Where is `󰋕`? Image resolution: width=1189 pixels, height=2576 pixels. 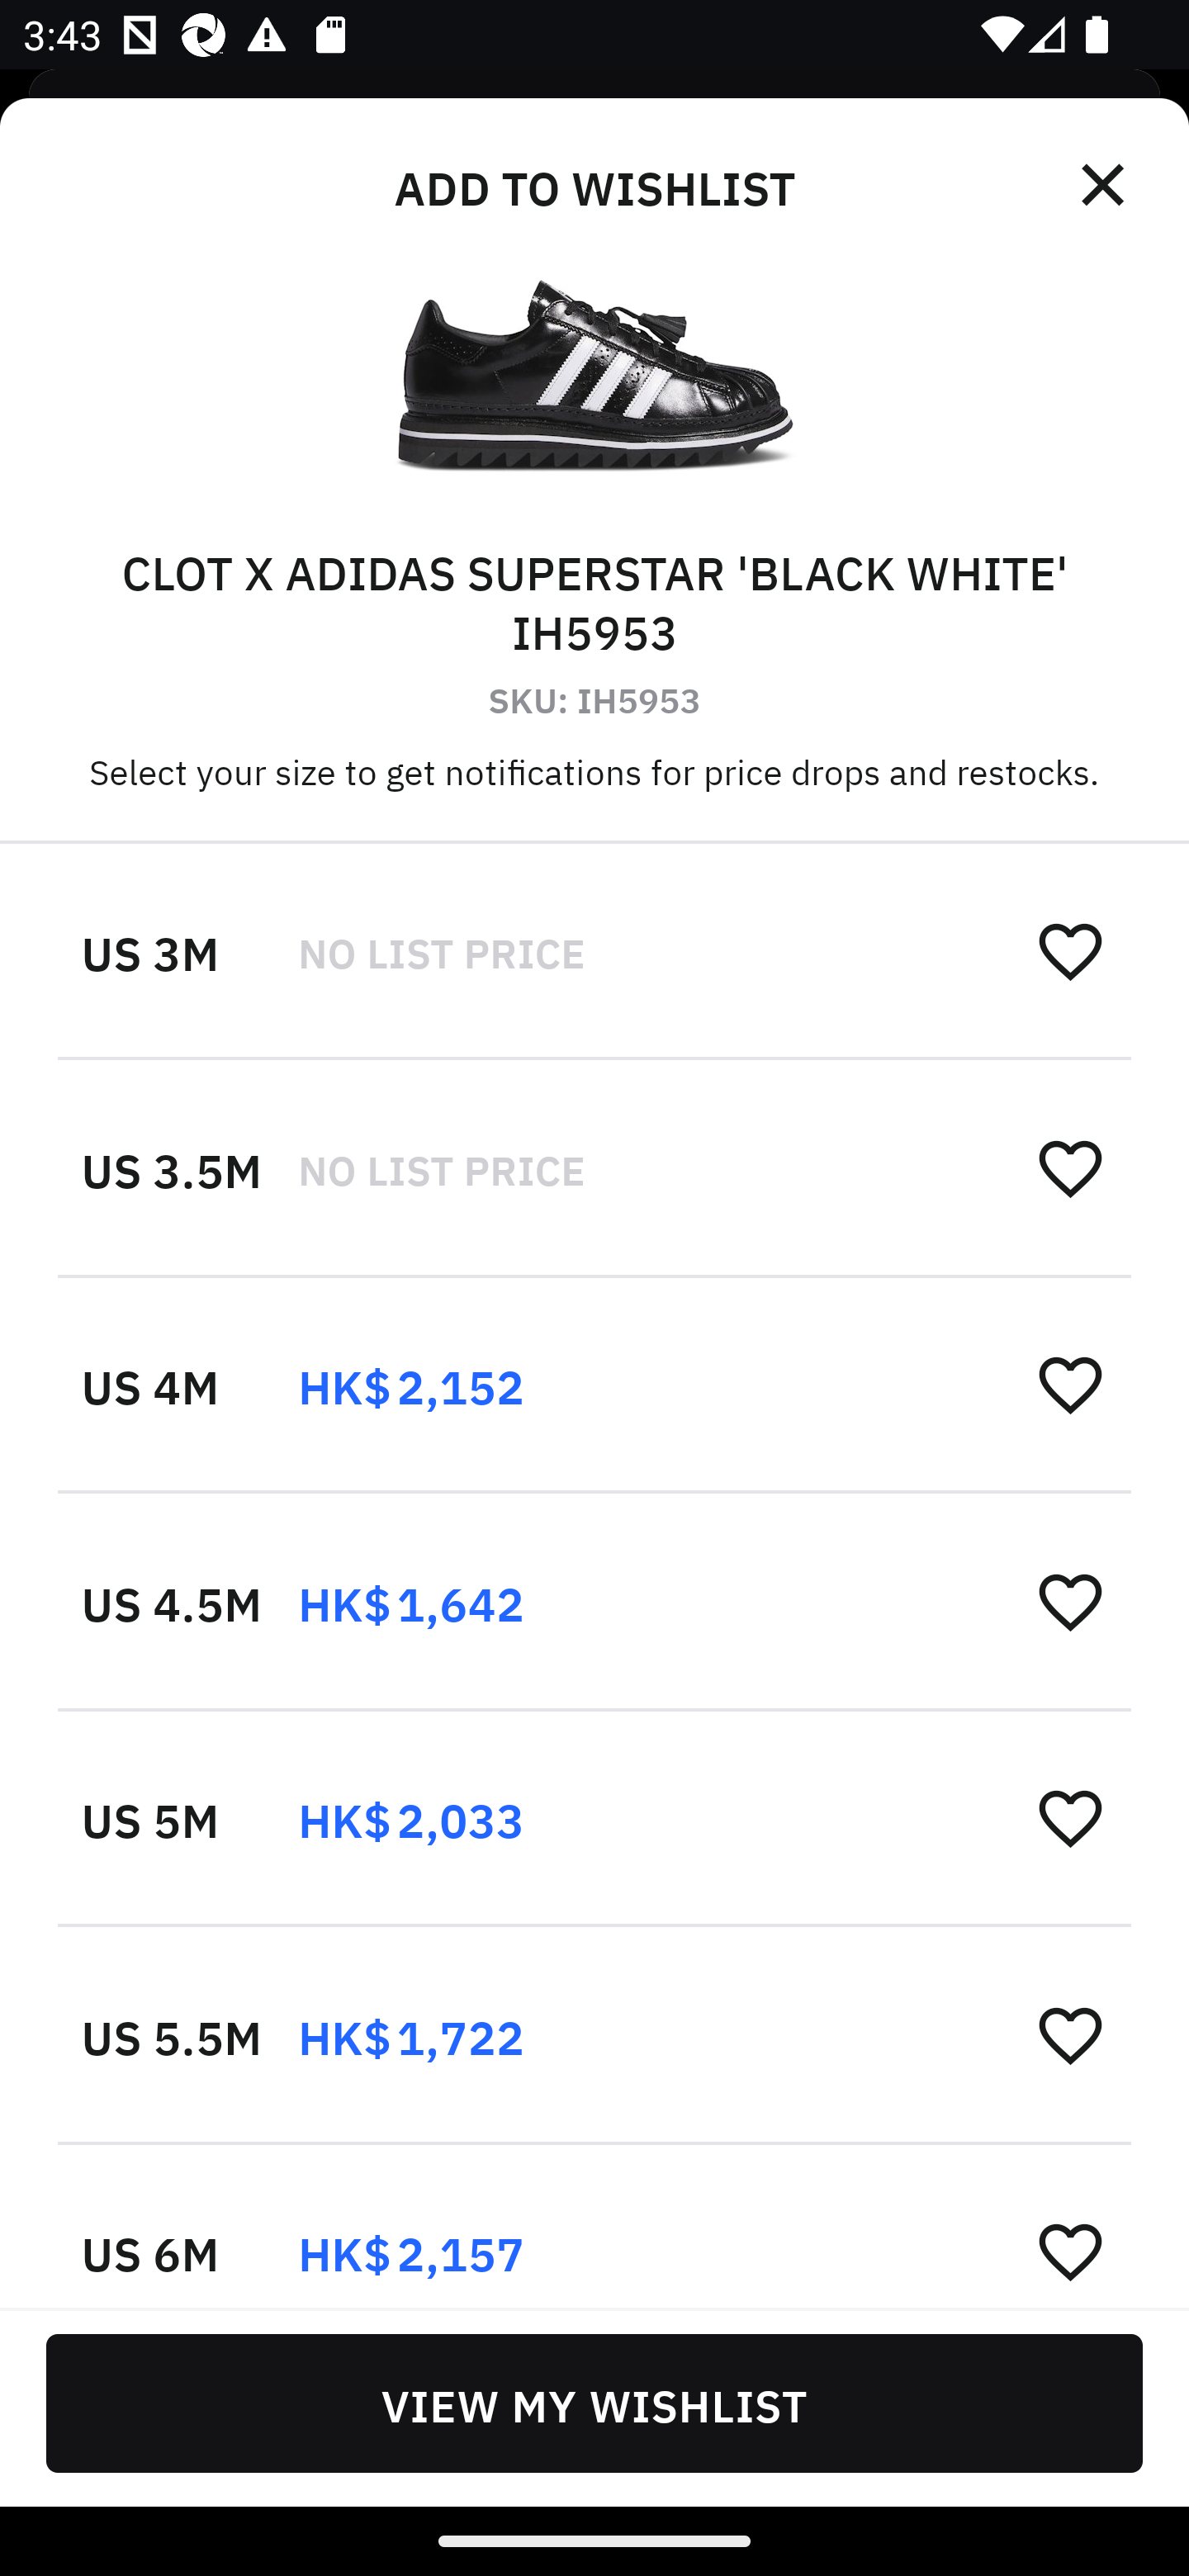 󰋕 is located at coordinates (1070, 1816).